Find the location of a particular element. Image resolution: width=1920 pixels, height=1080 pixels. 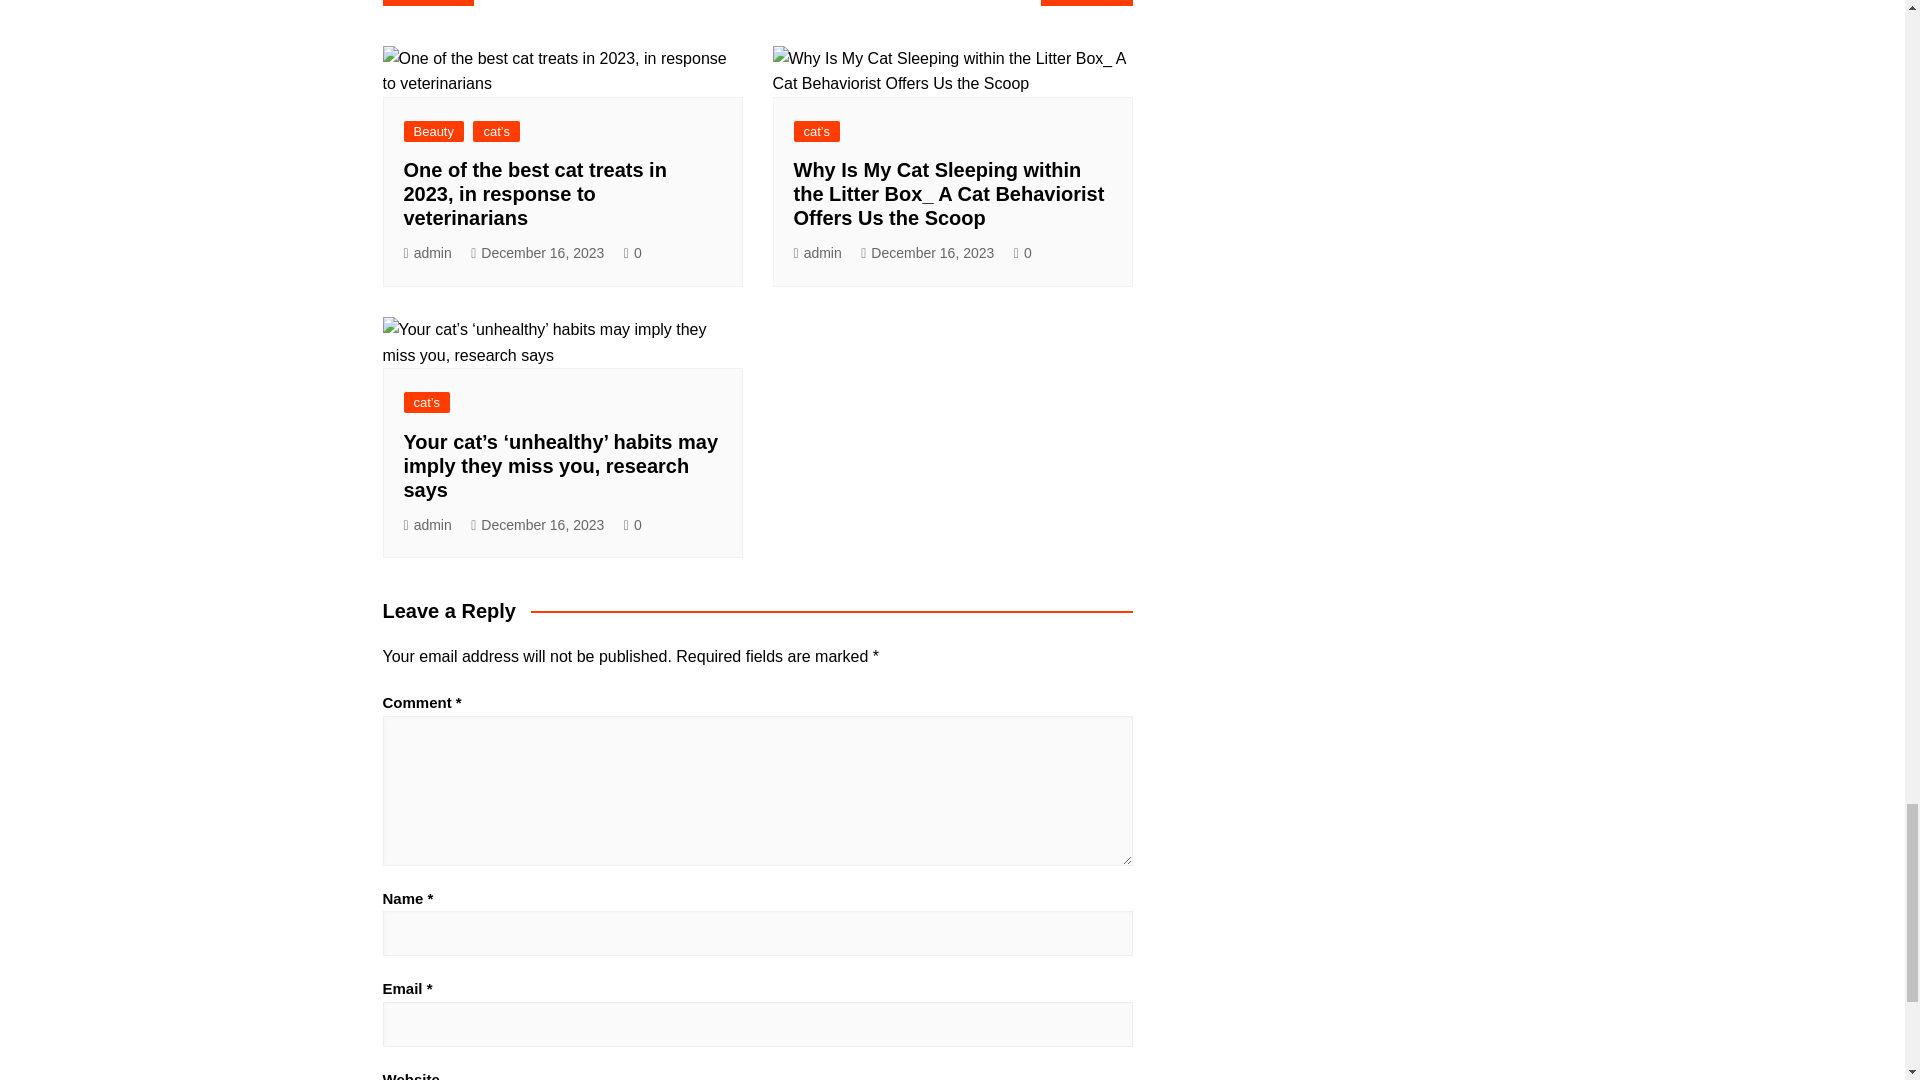

admin is located at coordinates (427, 252).